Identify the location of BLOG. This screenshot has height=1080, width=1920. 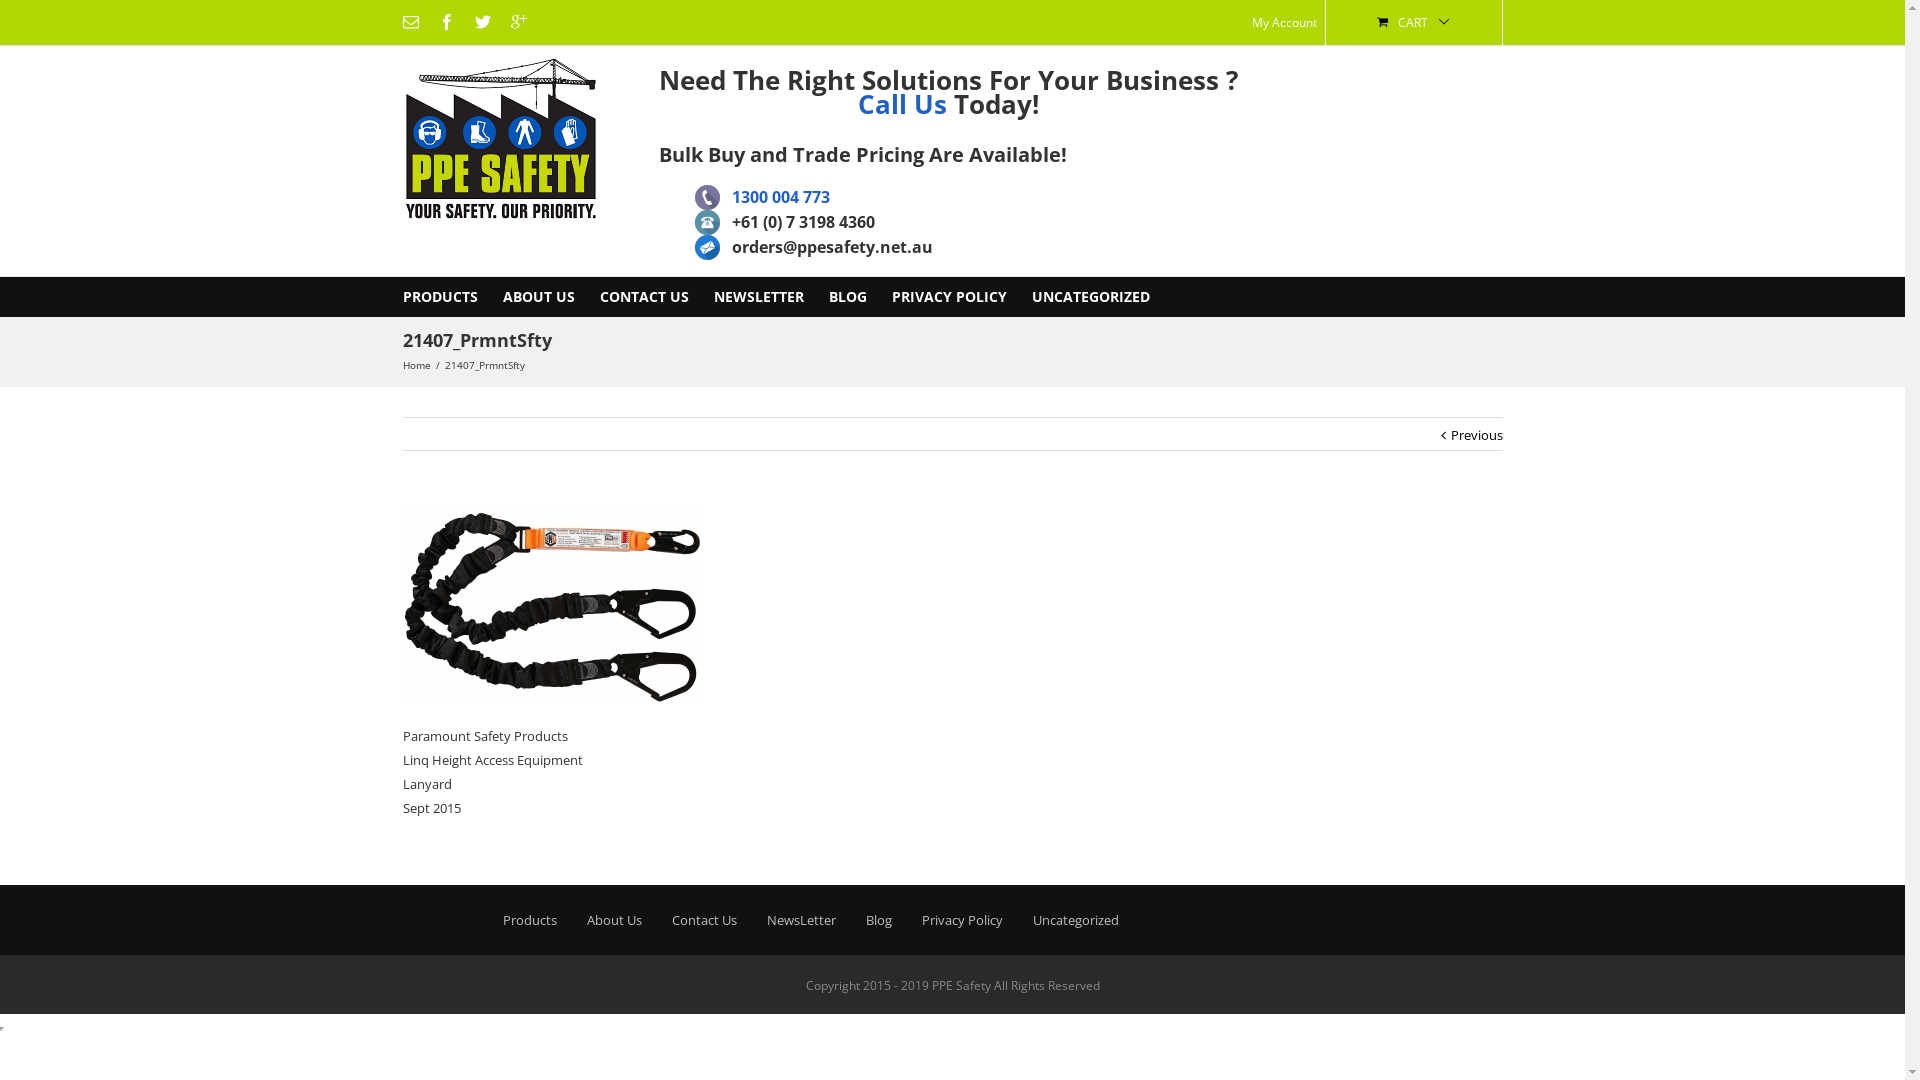
(847, 297).